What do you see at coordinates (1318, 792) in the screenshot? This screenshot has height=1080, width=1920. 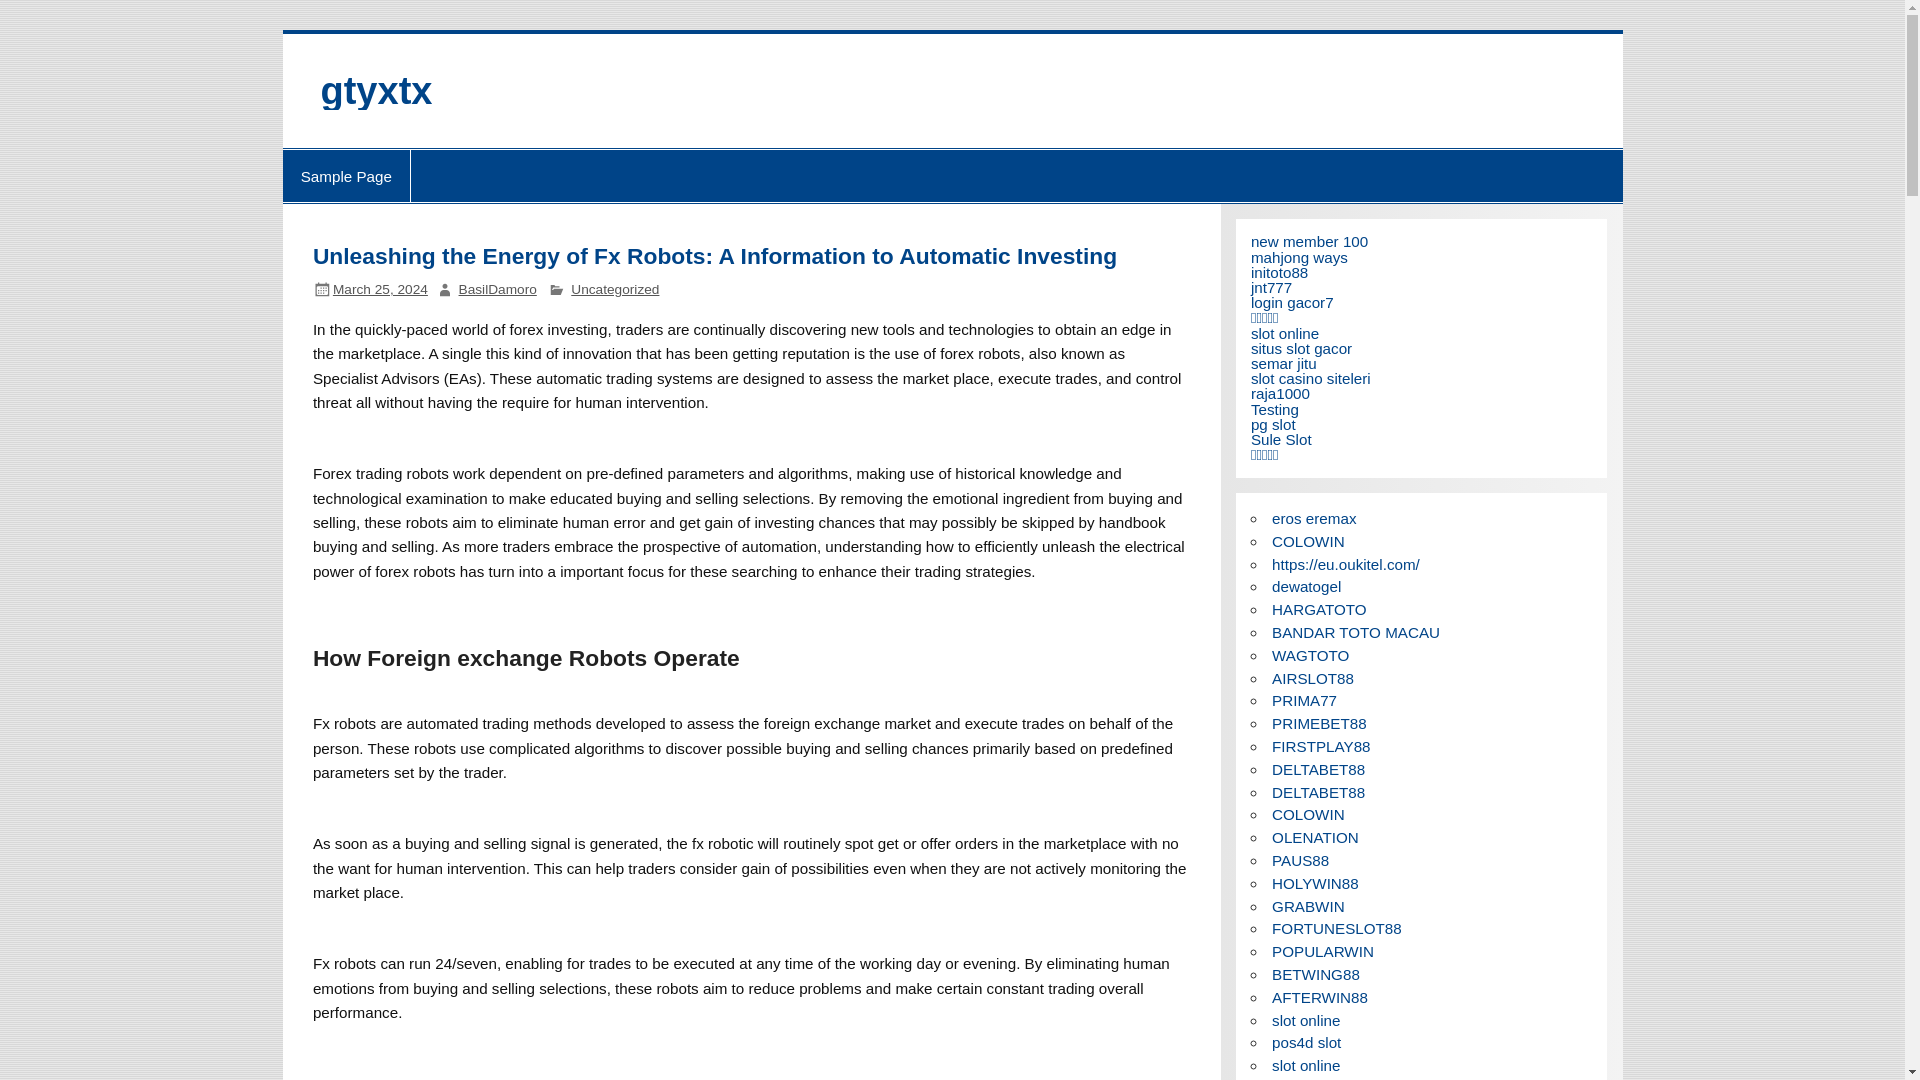 I see `DELTABET88` at bounding box center [1318, 792].